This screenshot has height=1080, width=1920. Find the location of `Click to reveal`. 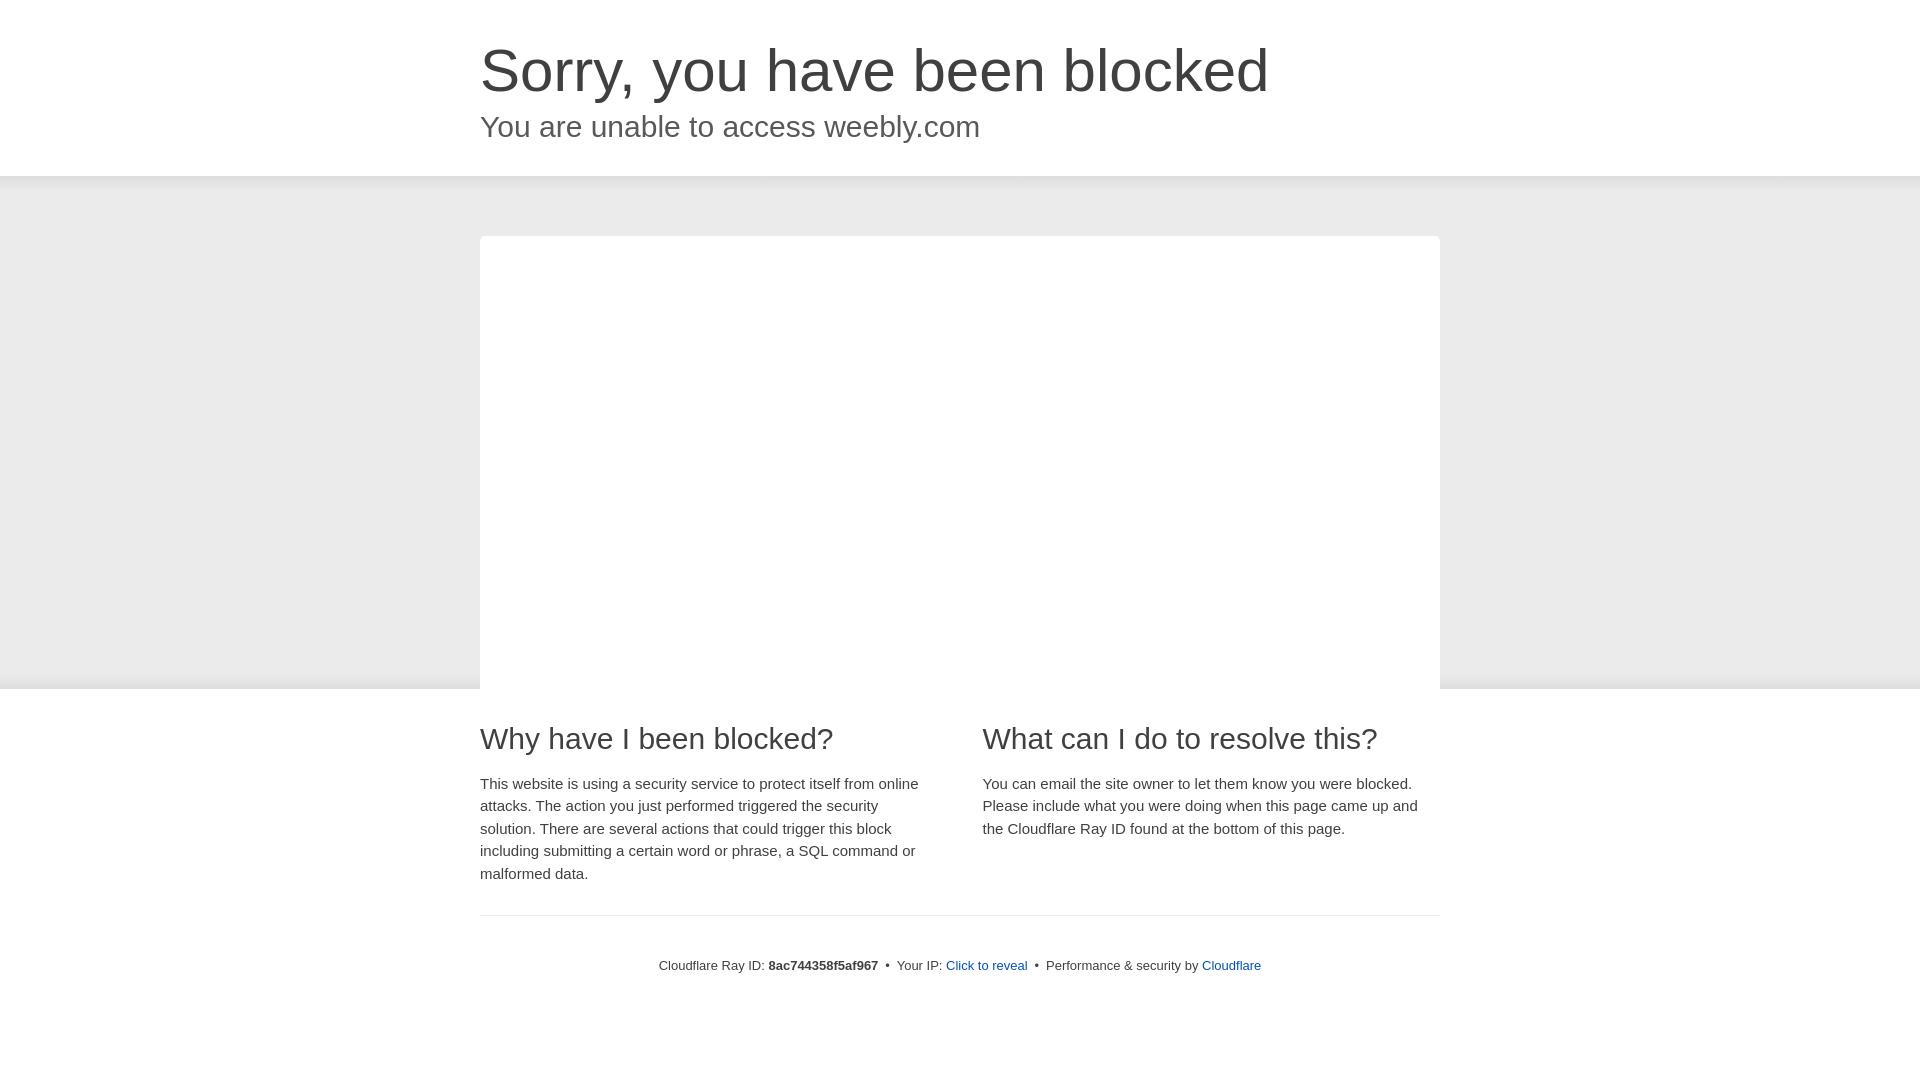

Click to reveal is located at coordinates (986, 966).